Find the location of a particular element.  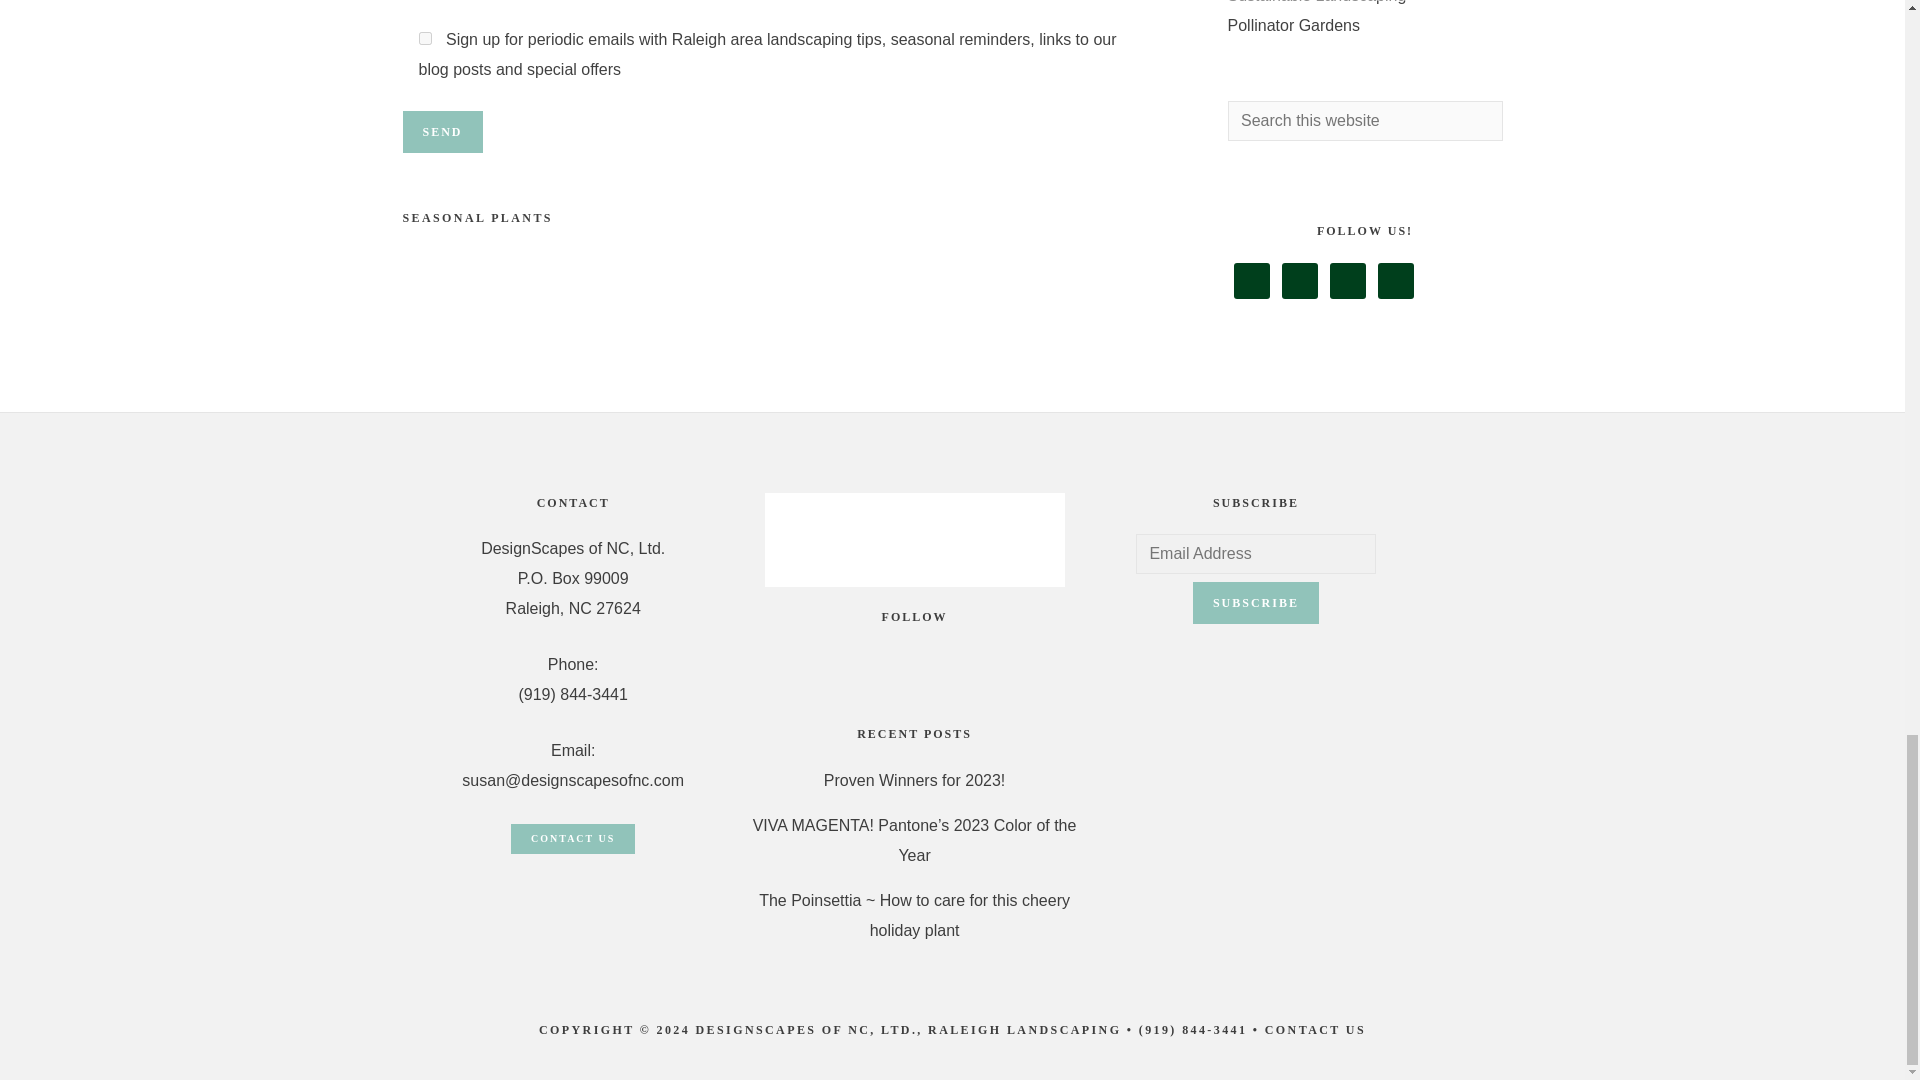

Send is located at coordinates (441, 132).